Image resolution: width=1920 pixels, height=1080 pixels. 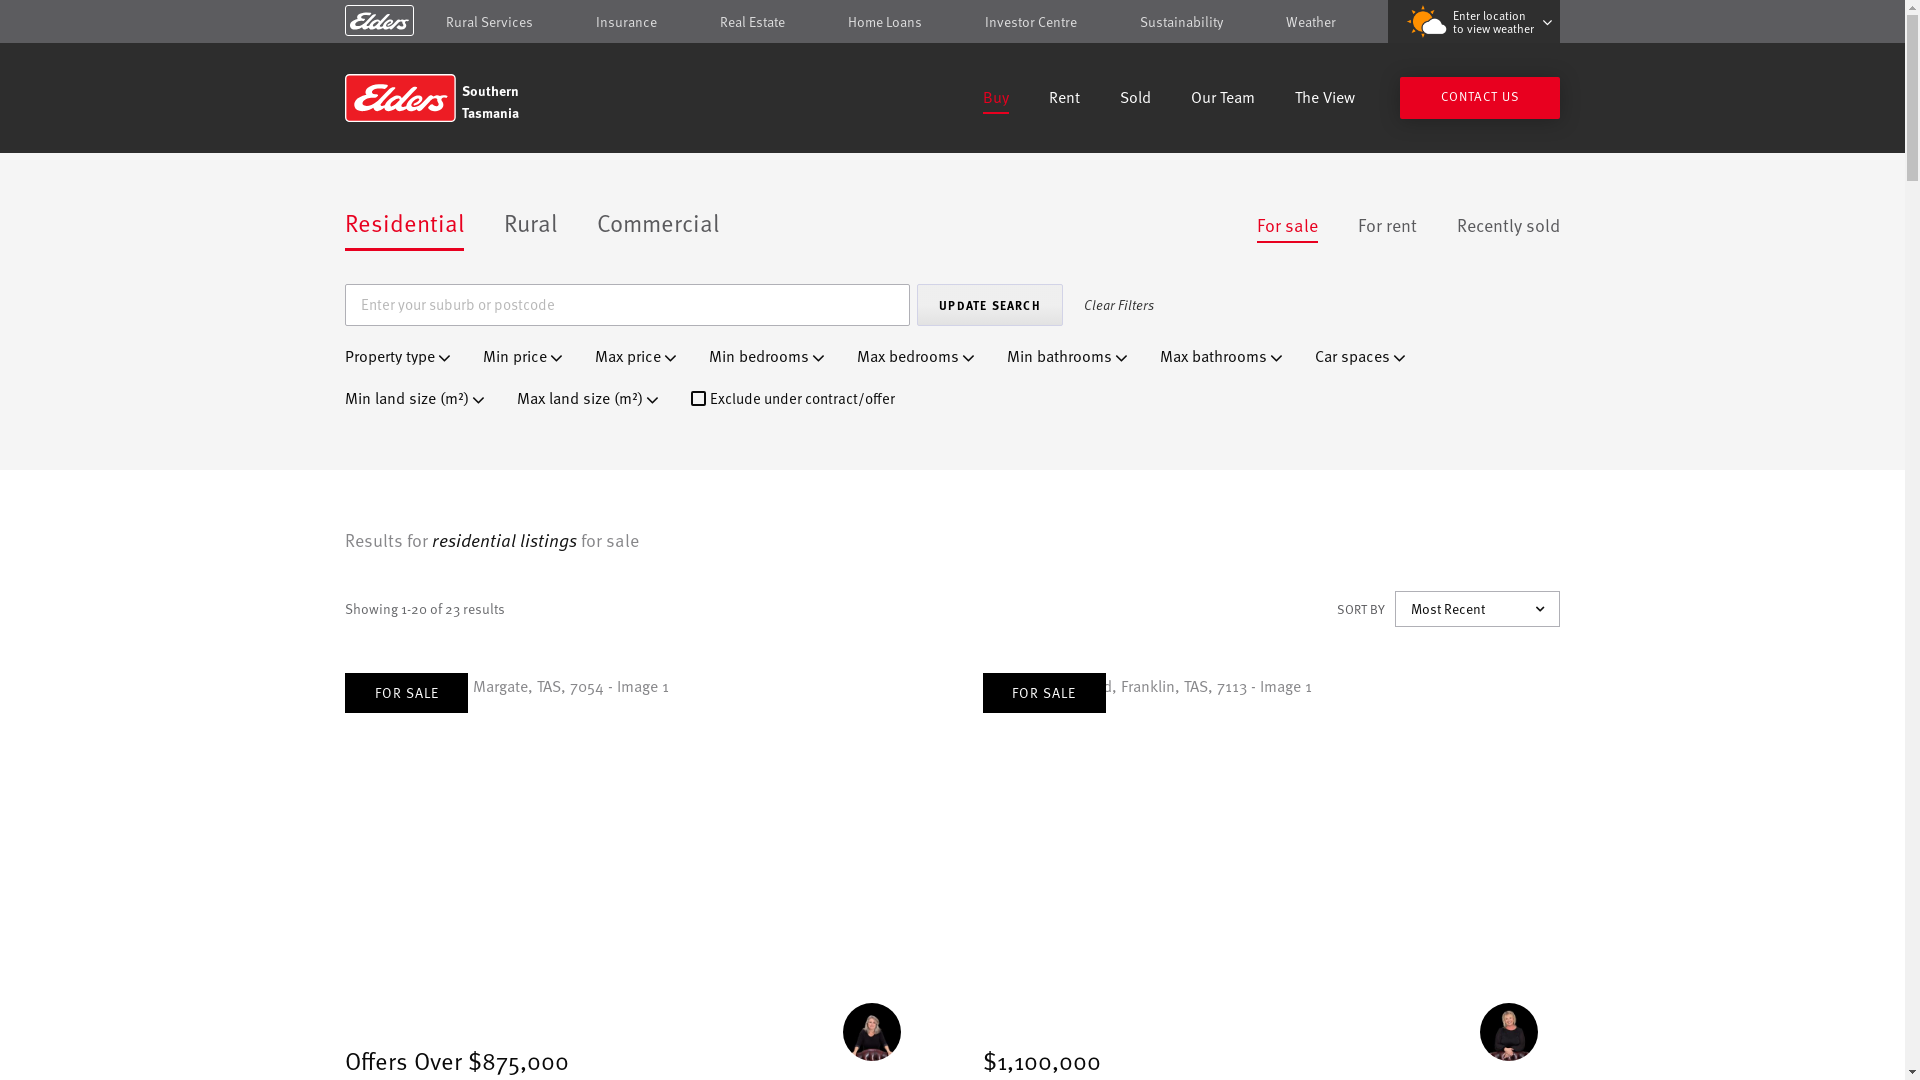 I want to click on Enter location to view weather, so click(x=1474, y=22).